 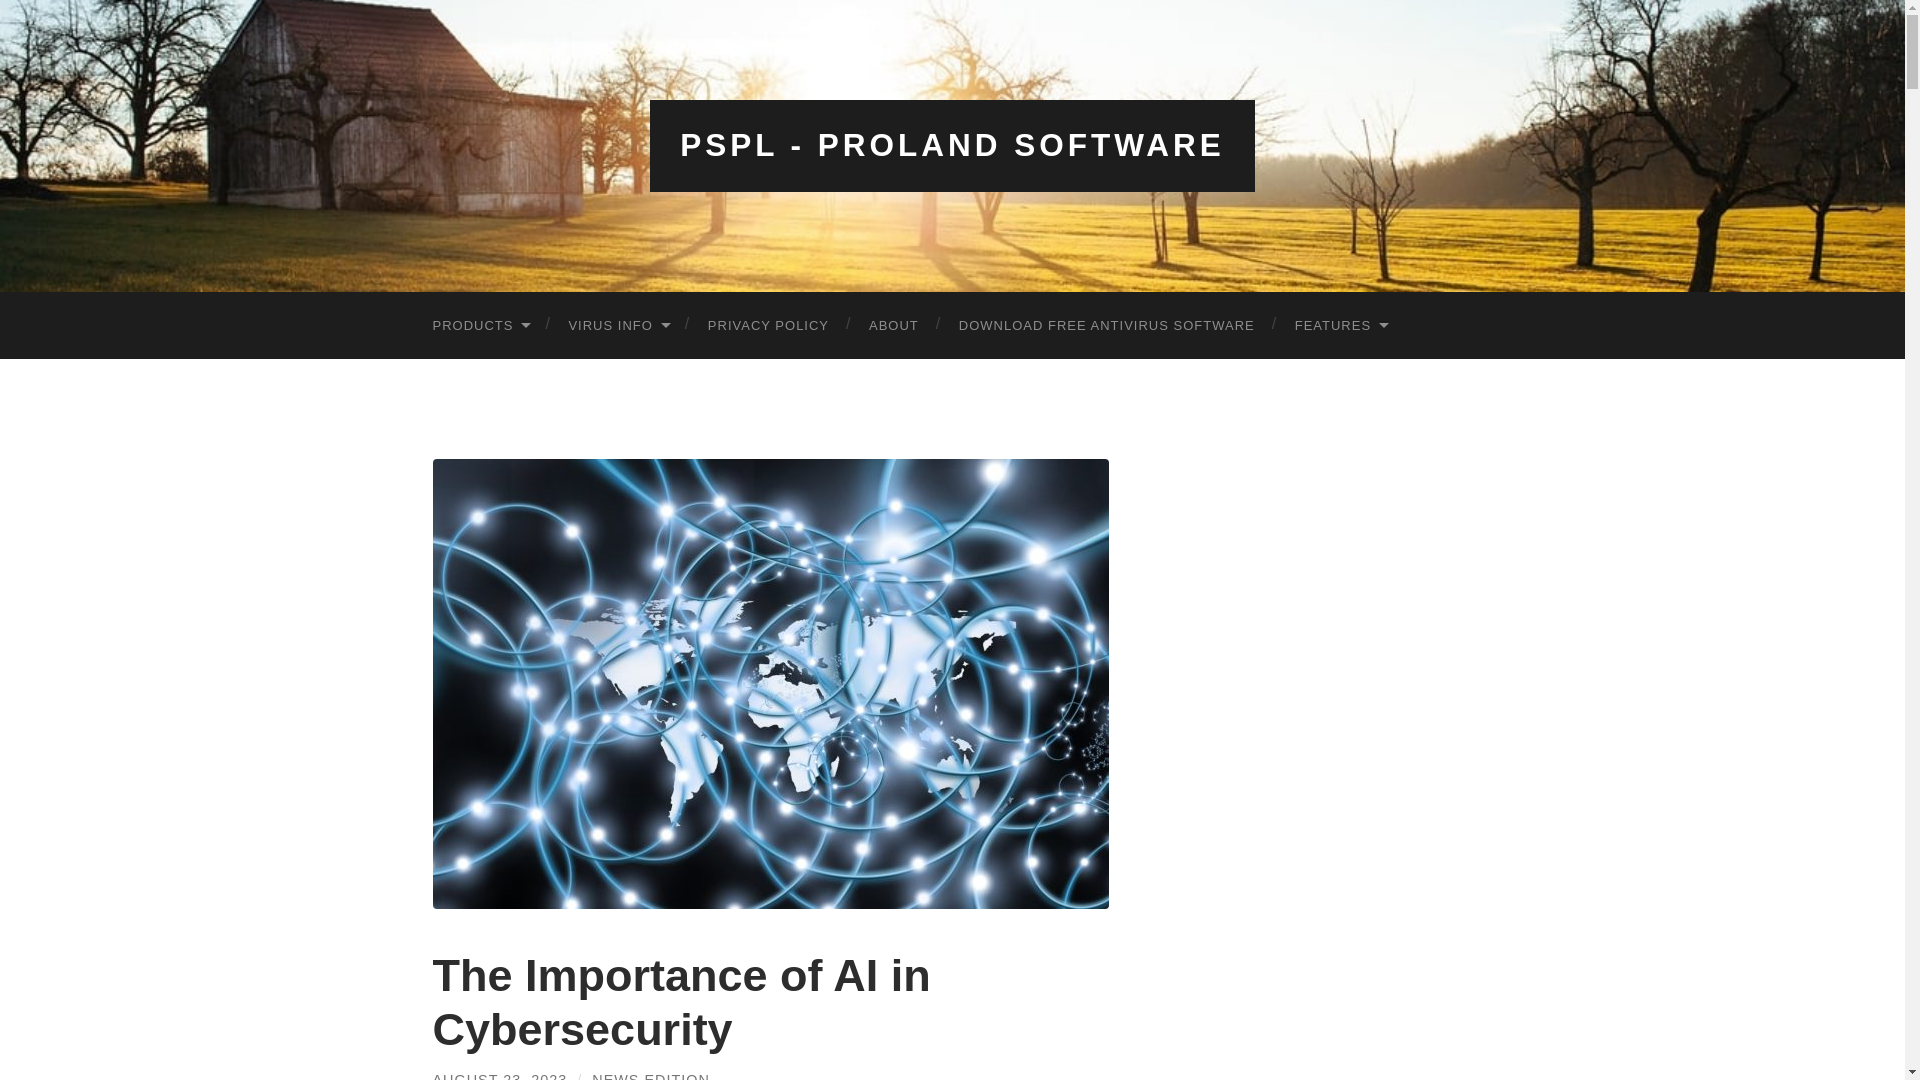 What do you see at coordinates (893, 324) in the screenshot?
I see `ABOUT` at bounding box center [893, 324].